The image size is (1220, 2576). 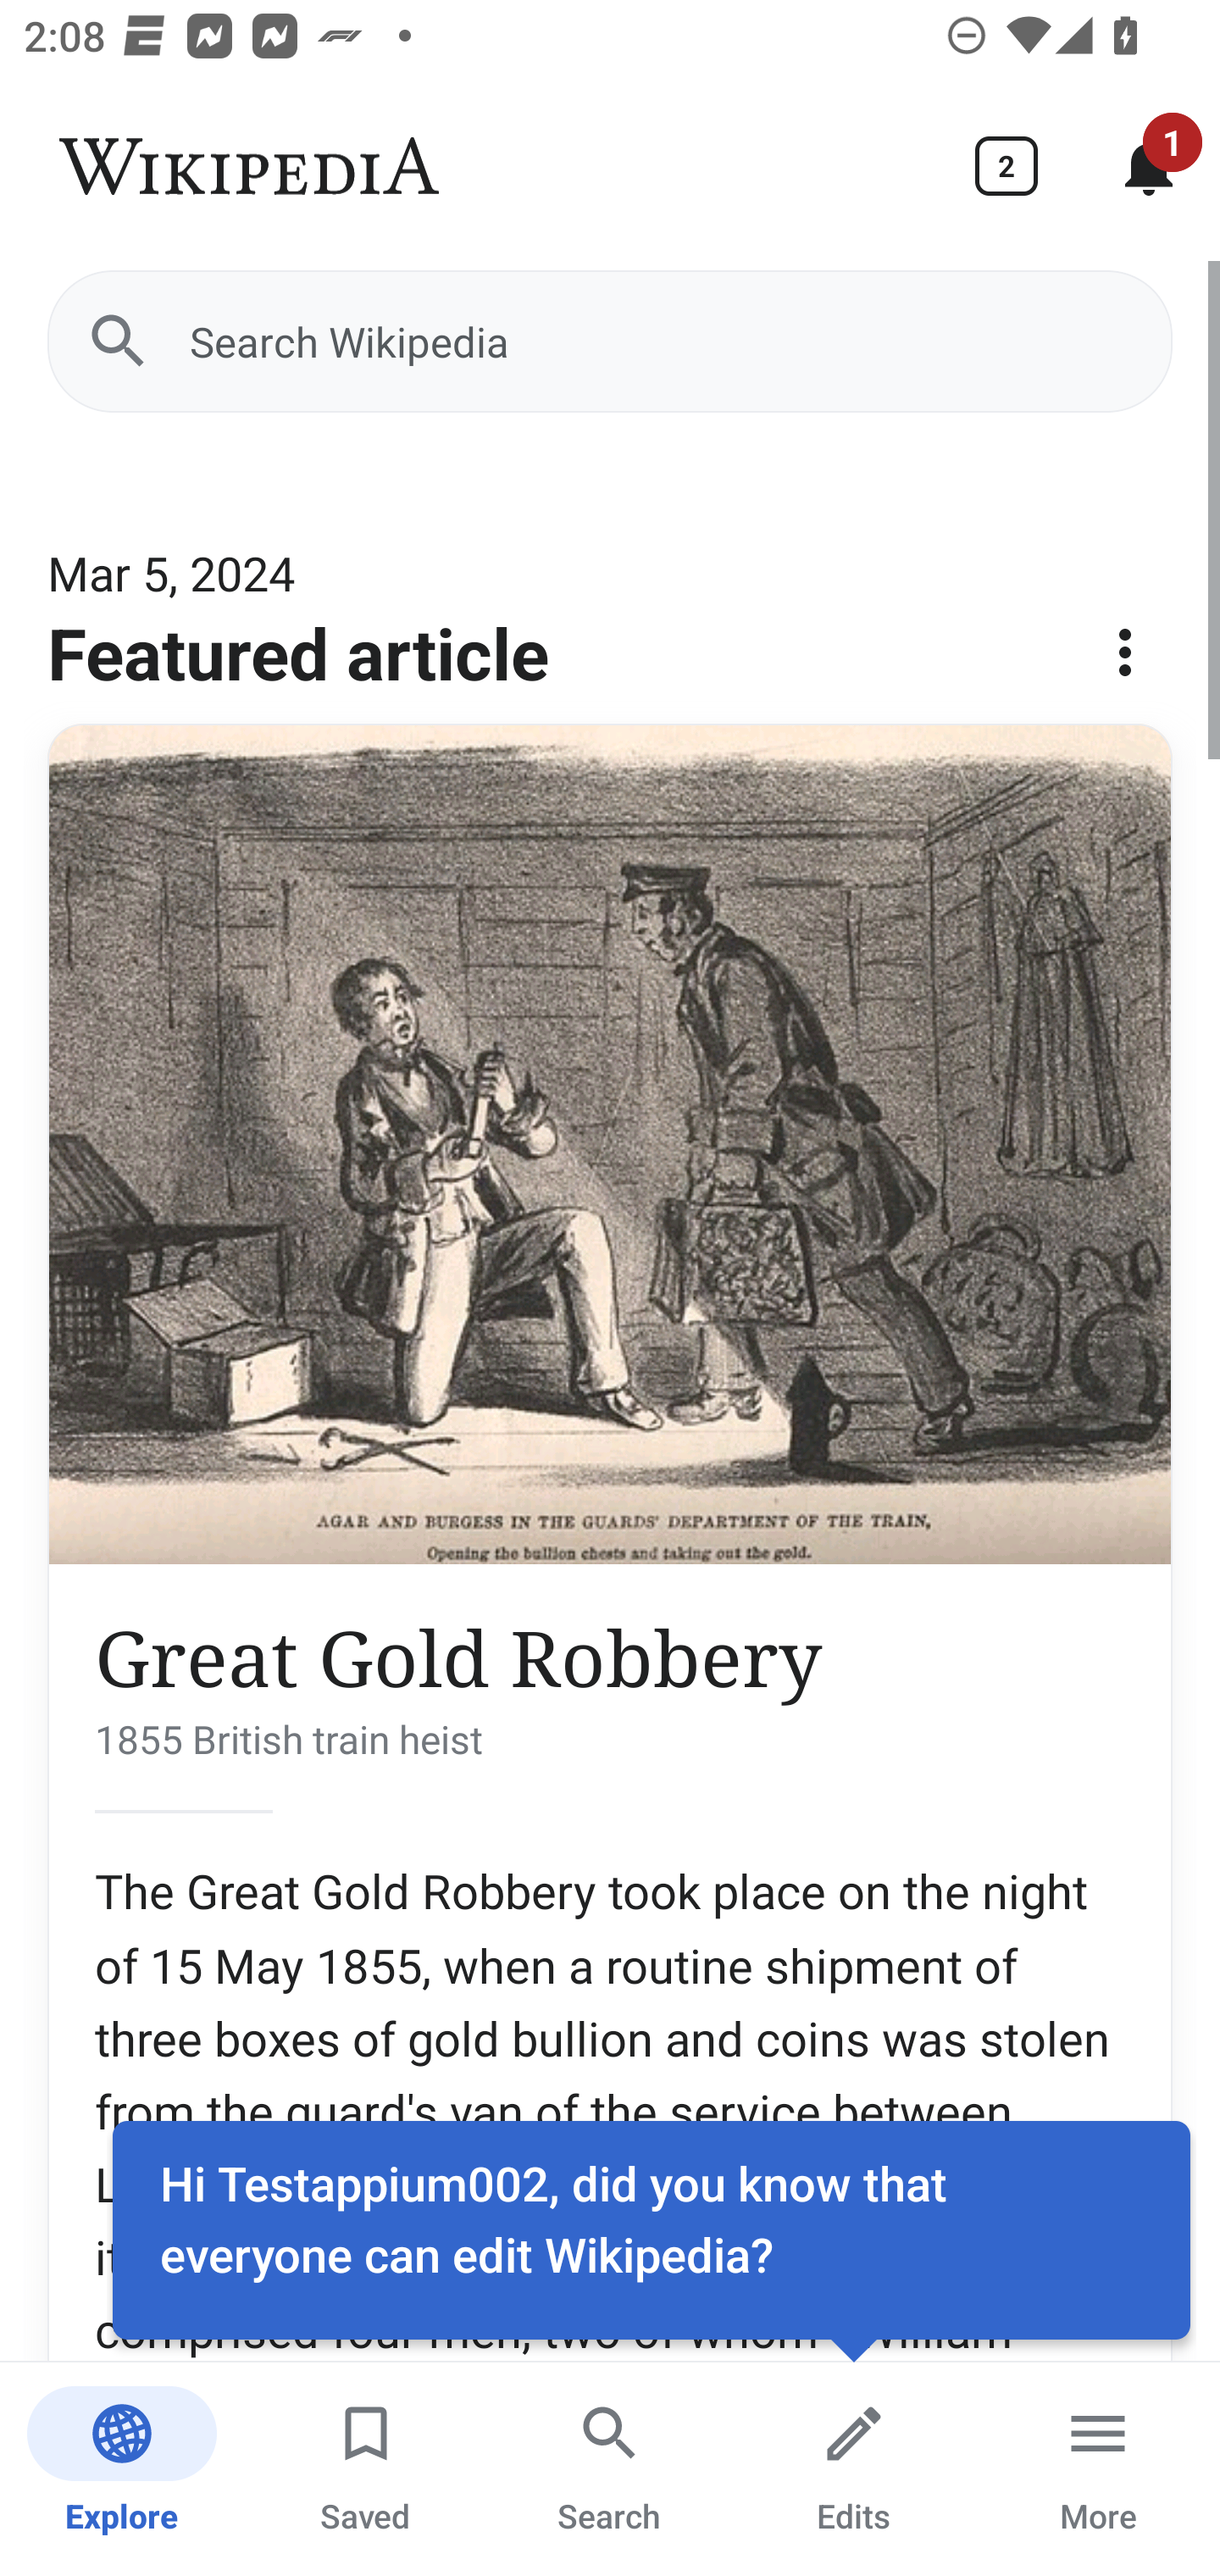 What do you see at coordinates (1098, 2469) in the screenshot?
I see `More` at bounding box center [1098, 2469].